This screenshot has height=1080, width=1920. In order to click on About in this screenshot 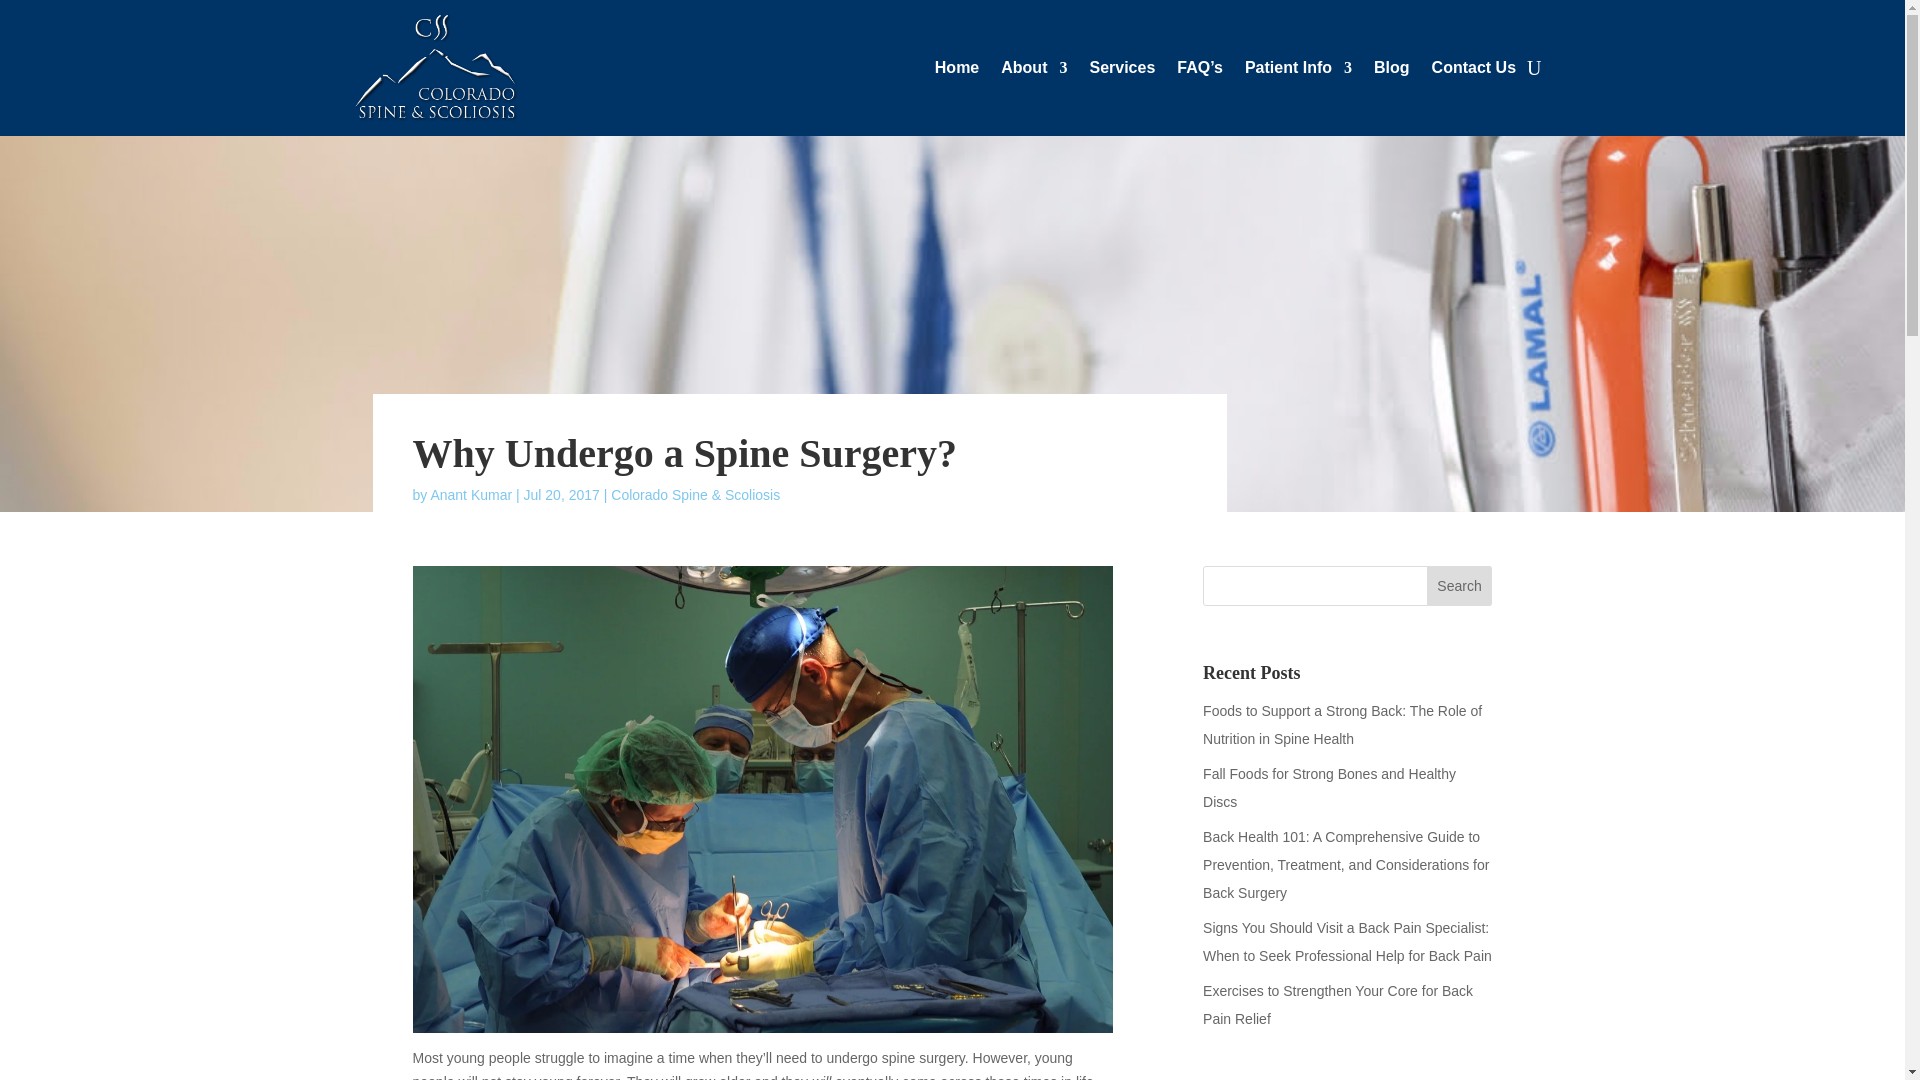, I will do `click(1034, 72)`.